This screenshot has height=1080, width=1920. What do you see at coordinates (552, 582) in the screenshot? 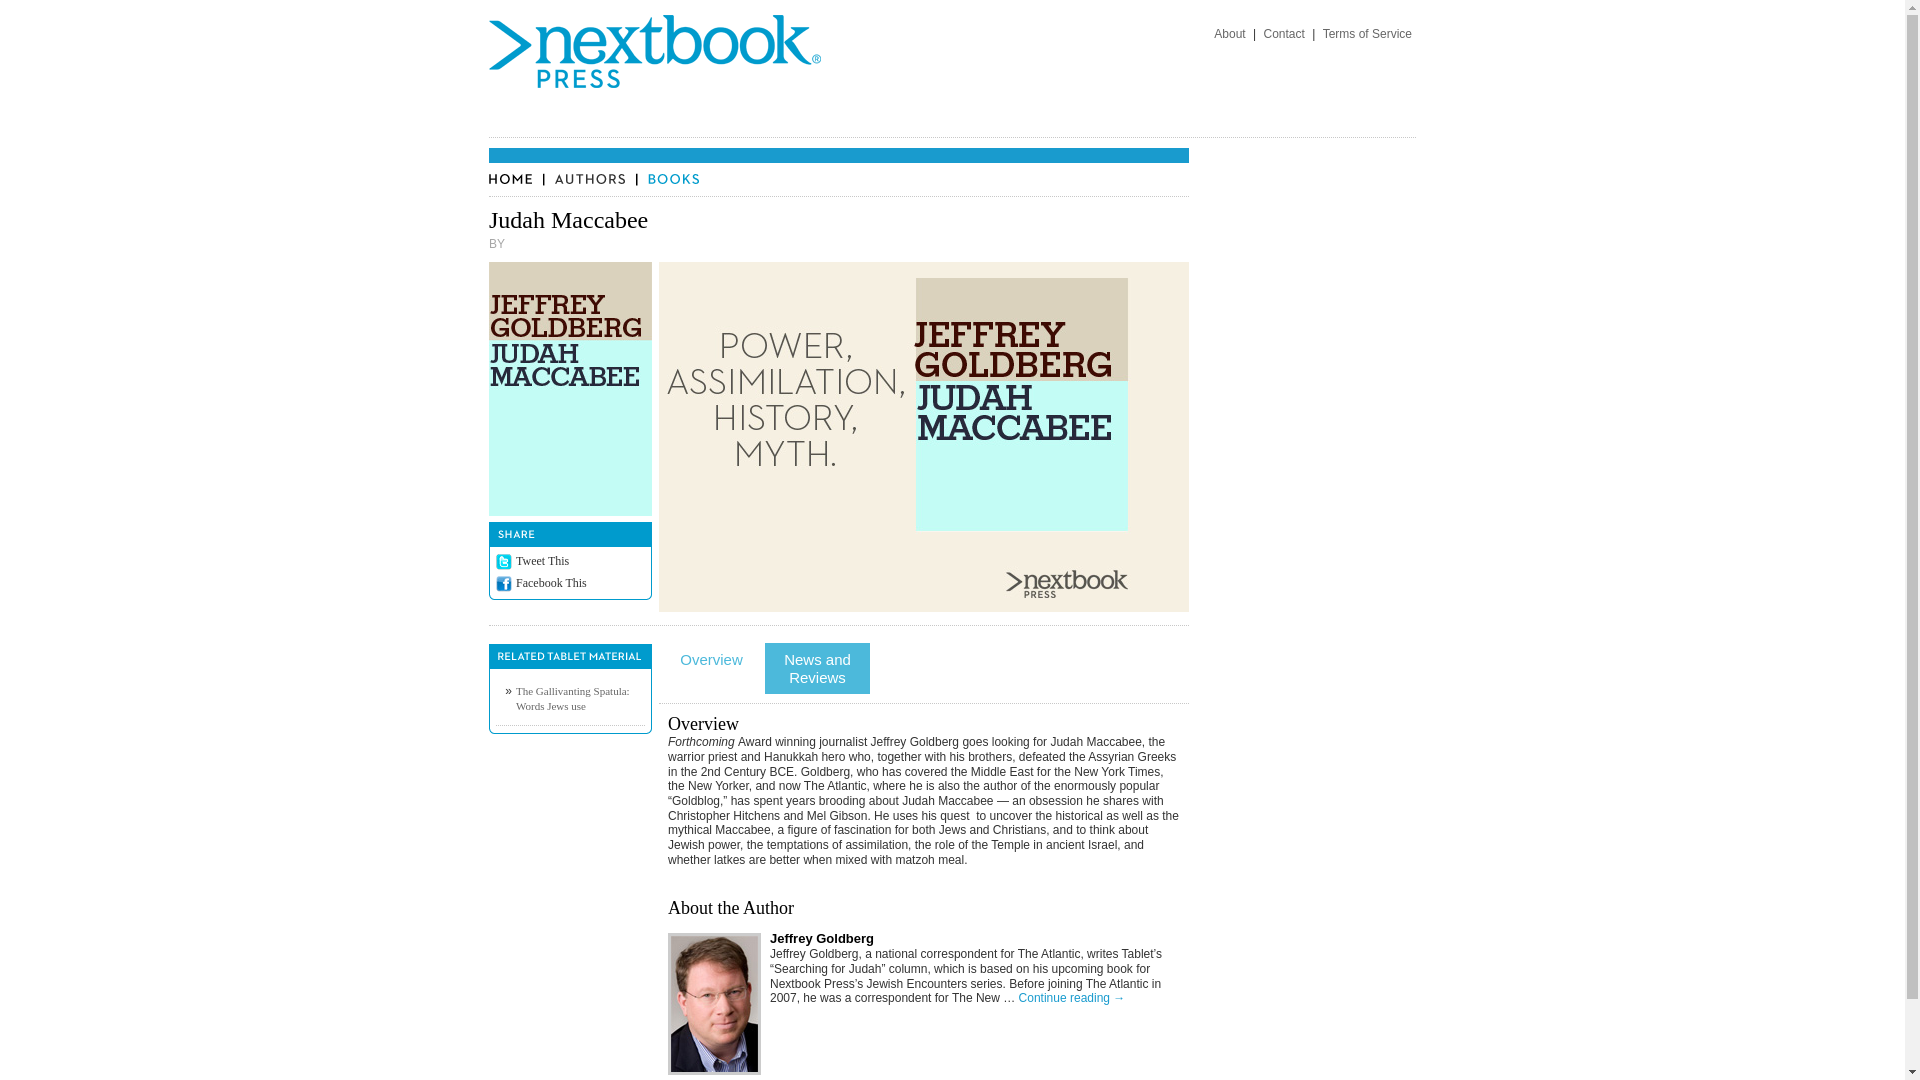
I see `Facebook This` at bounding box center [552, 582].